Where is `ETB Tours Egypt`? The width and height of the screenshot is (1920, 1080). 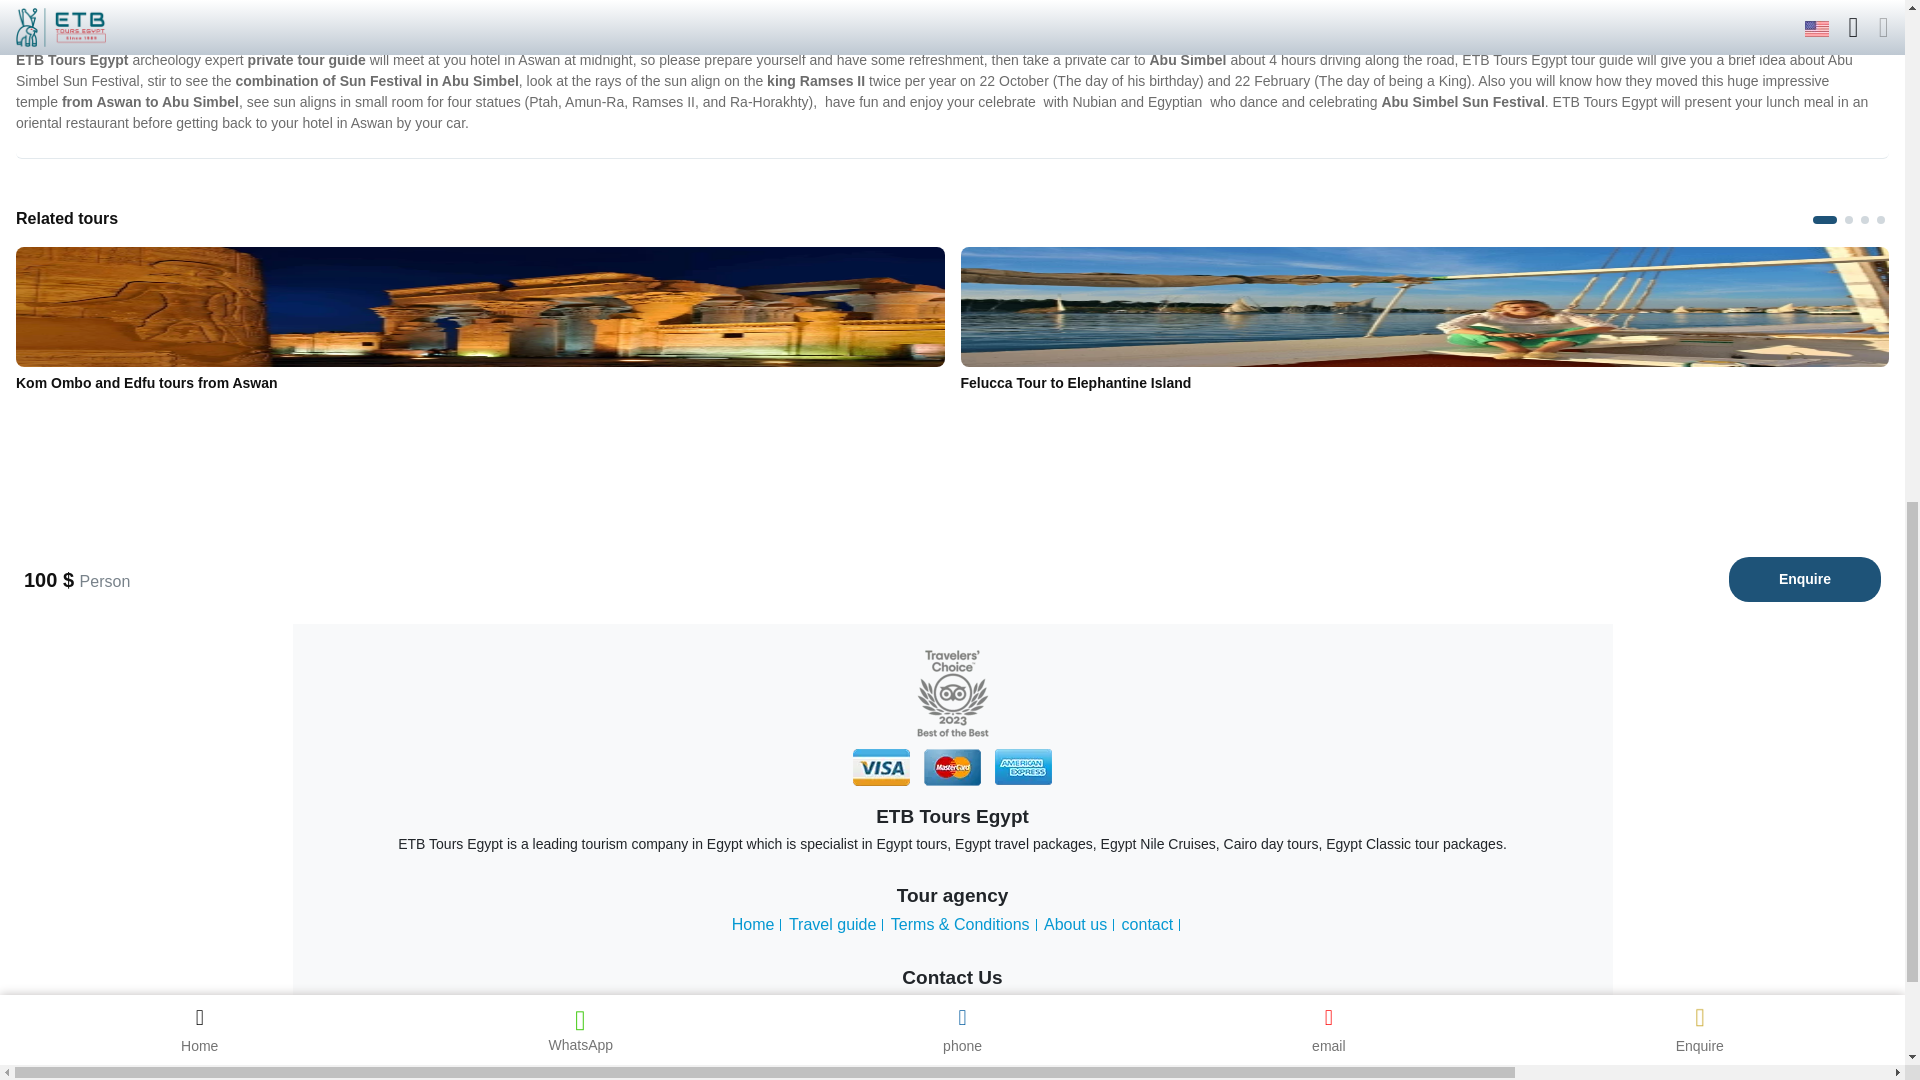
ETB Tours Egypt is located at coordinates (881, 768).